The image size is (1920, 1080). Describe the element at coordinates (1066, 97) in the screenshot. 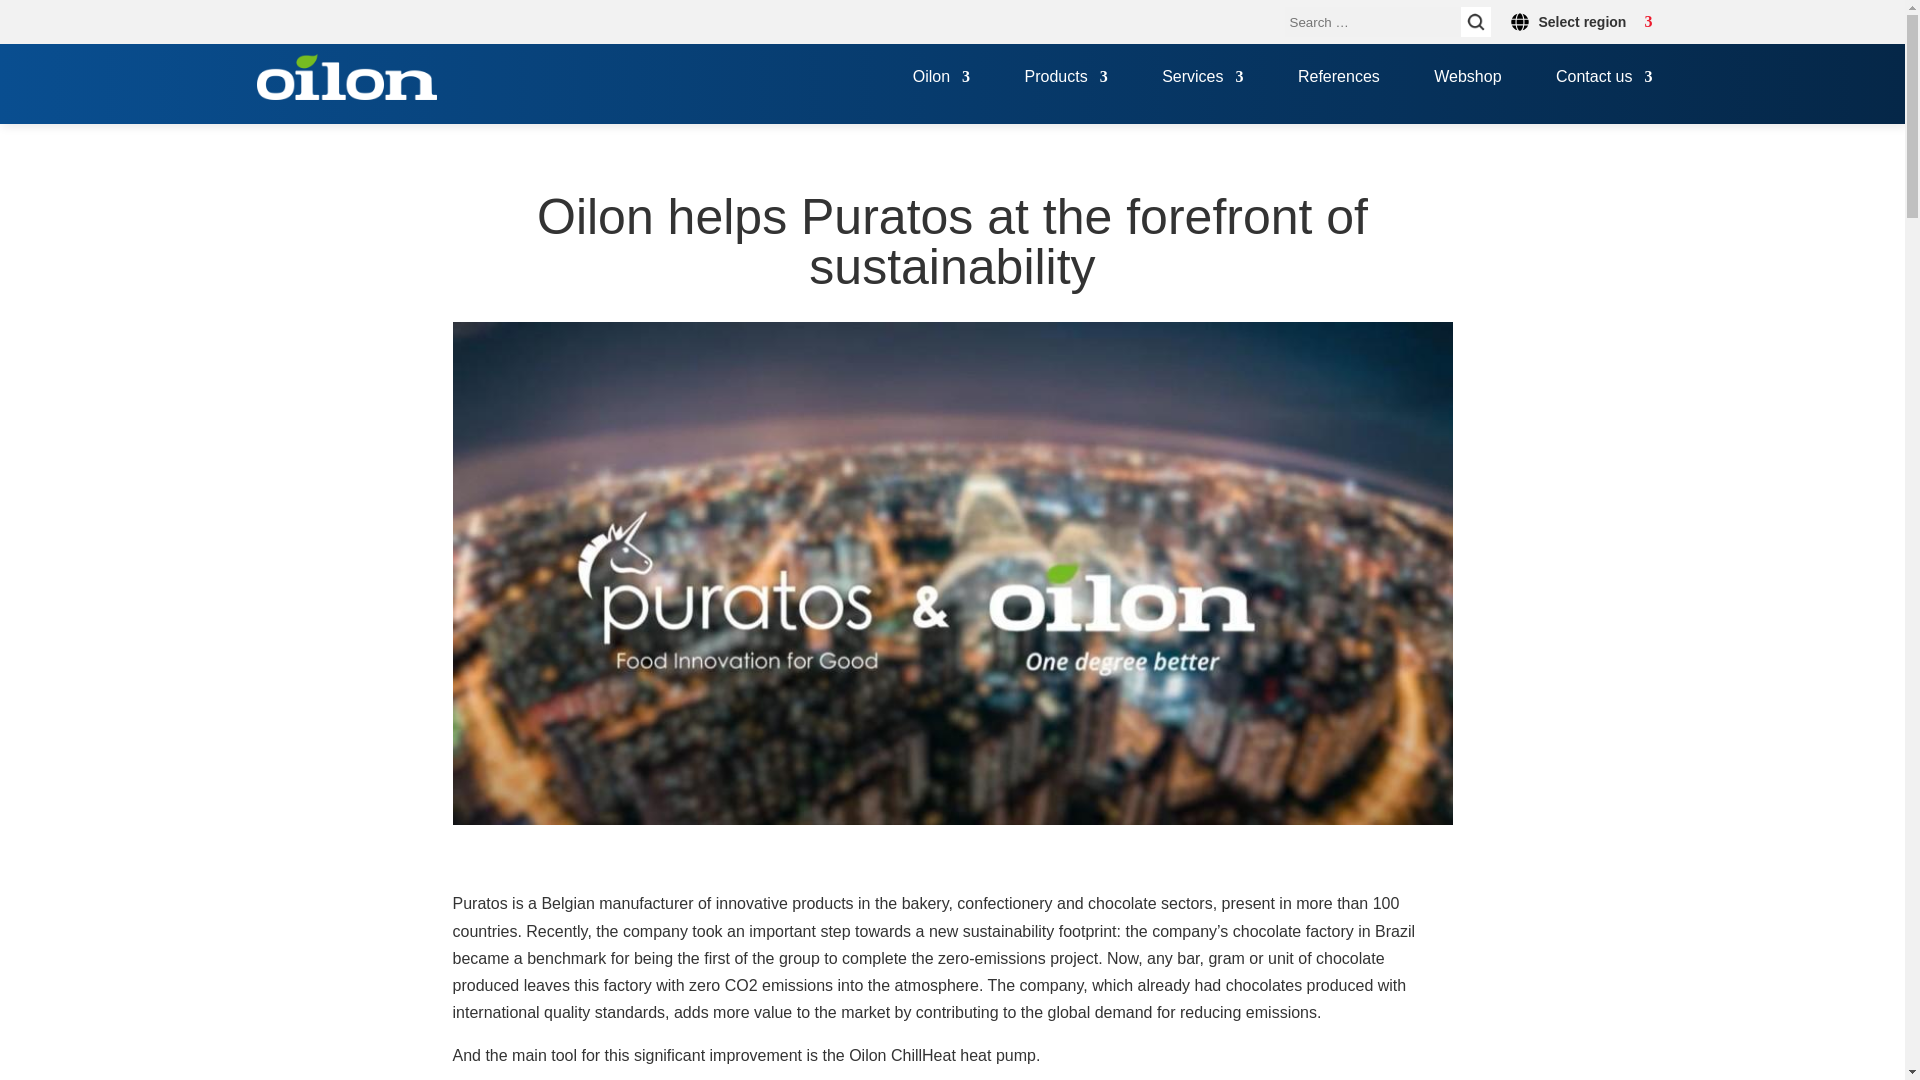

I see `Products` at that location.